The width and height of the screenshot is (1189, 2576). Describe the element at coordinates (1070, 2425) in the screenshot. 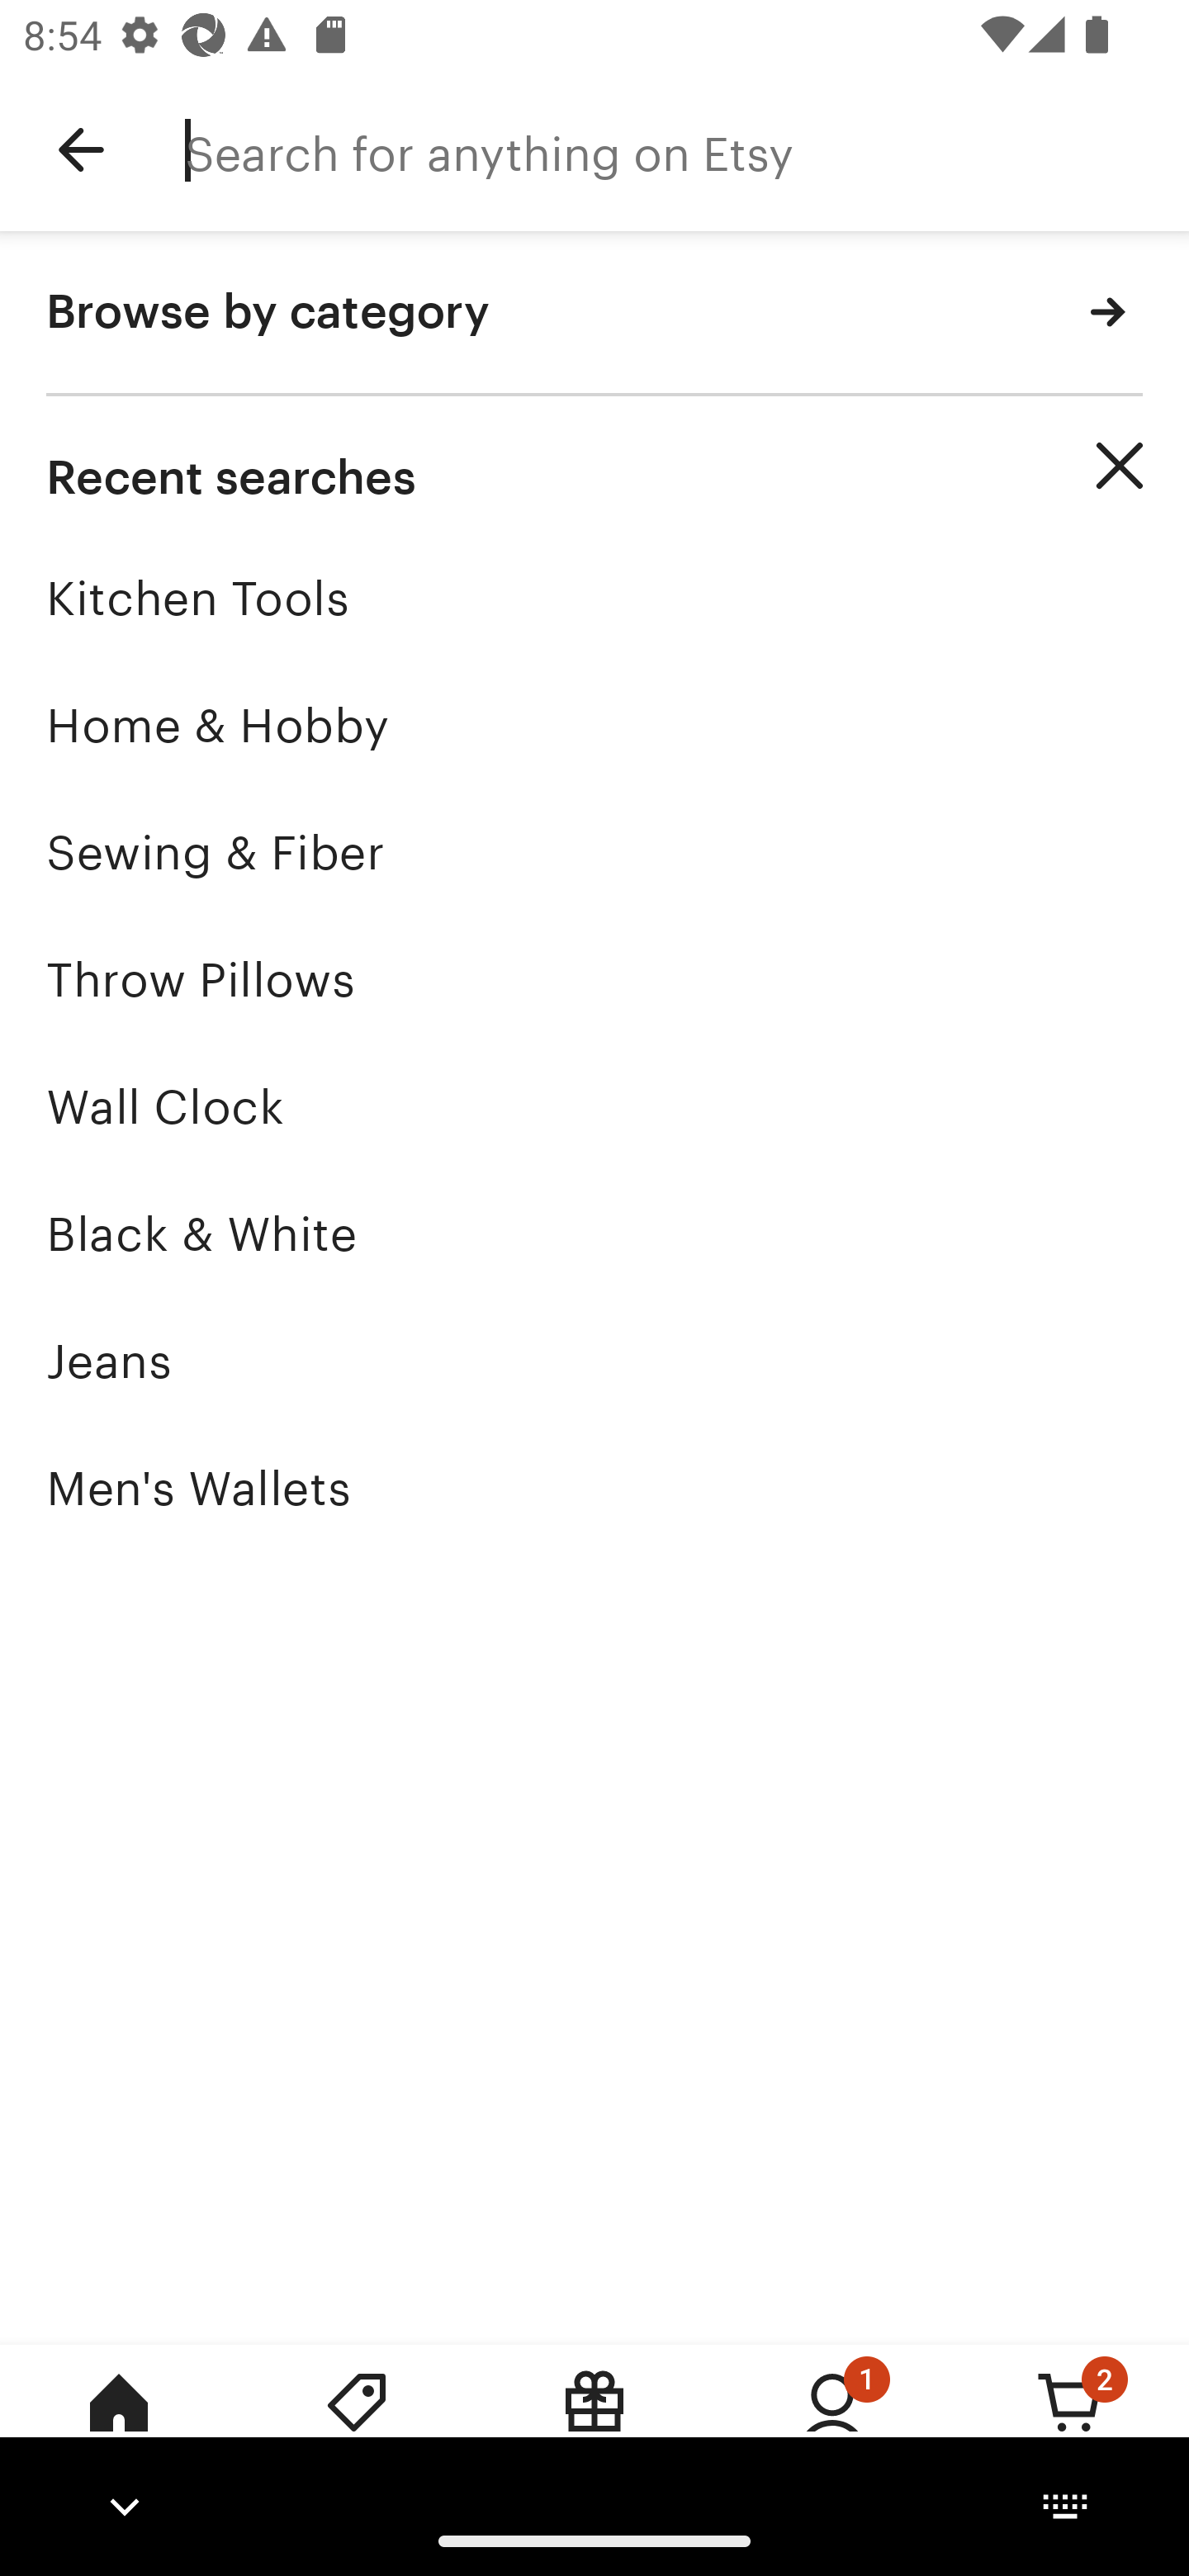

I see `Cart, 2 new notifications` at that location.